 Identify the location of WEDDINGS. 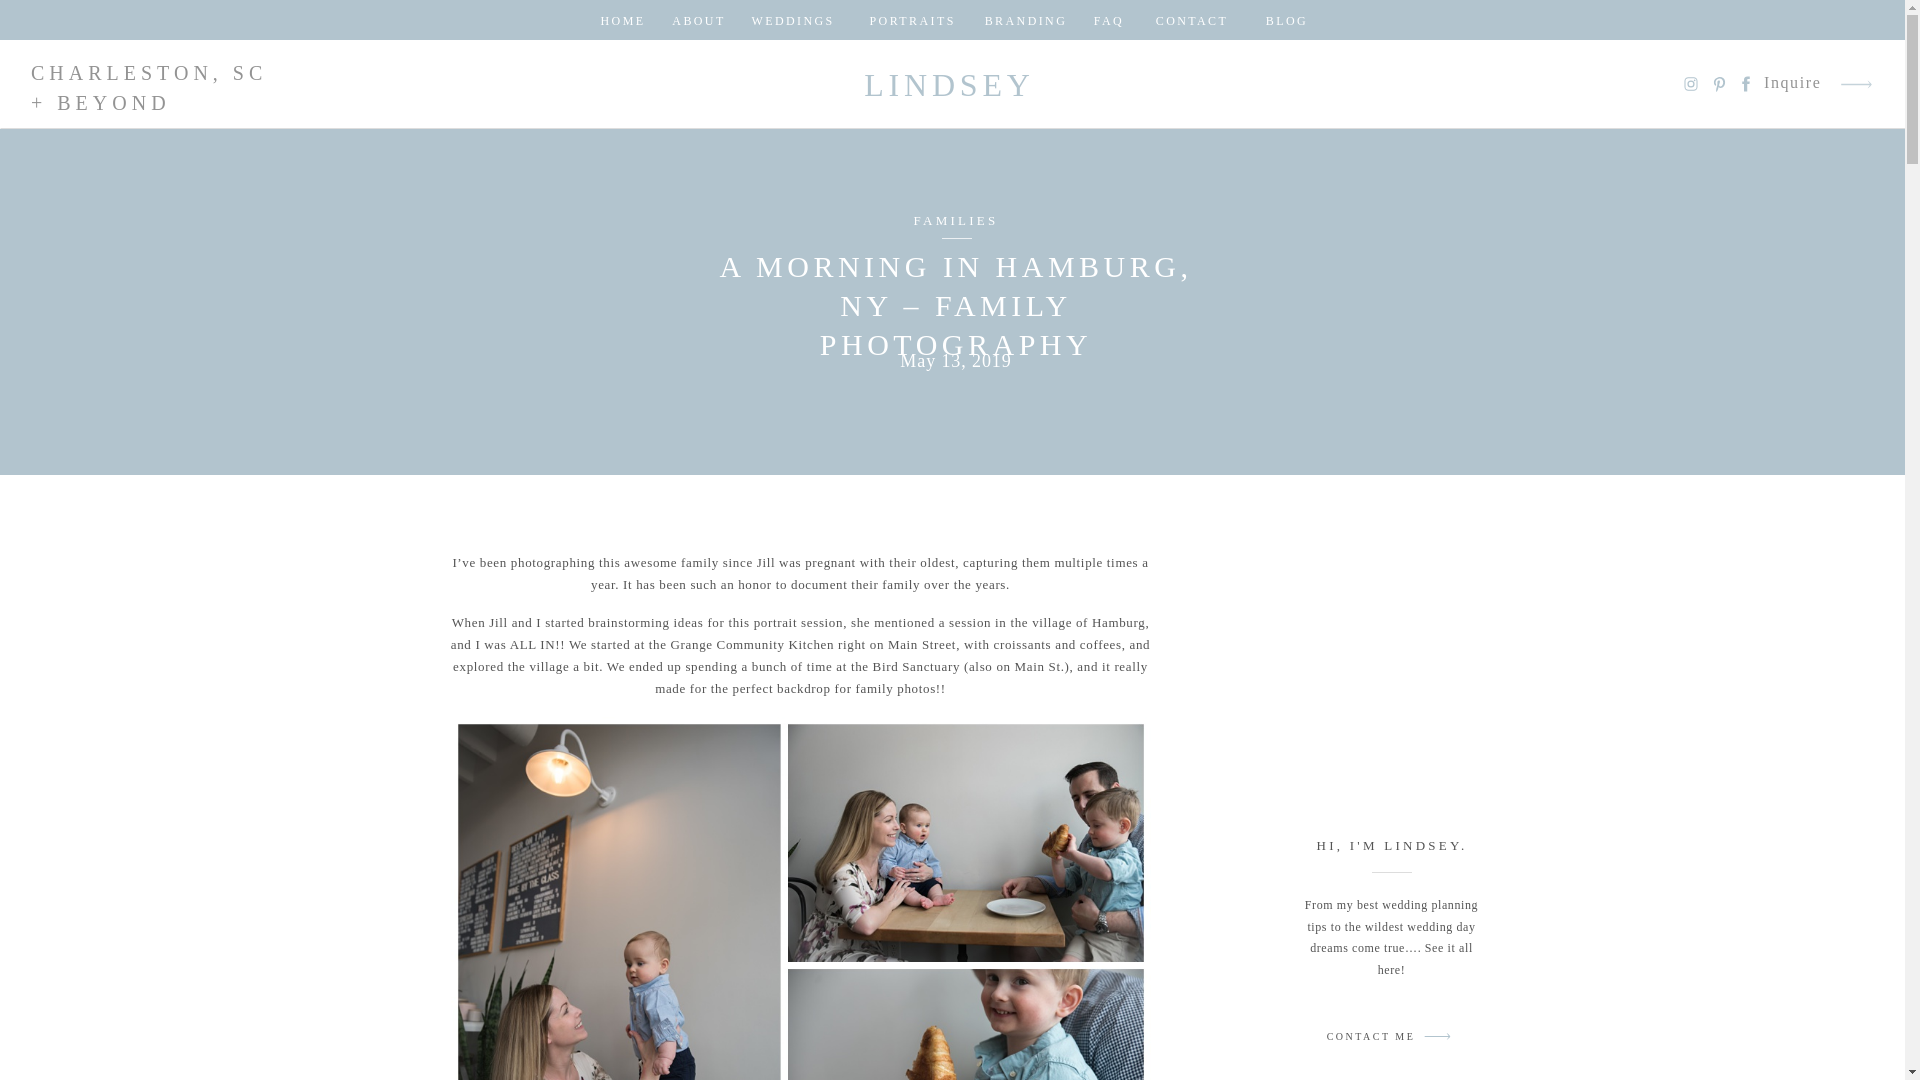
(794, 20).